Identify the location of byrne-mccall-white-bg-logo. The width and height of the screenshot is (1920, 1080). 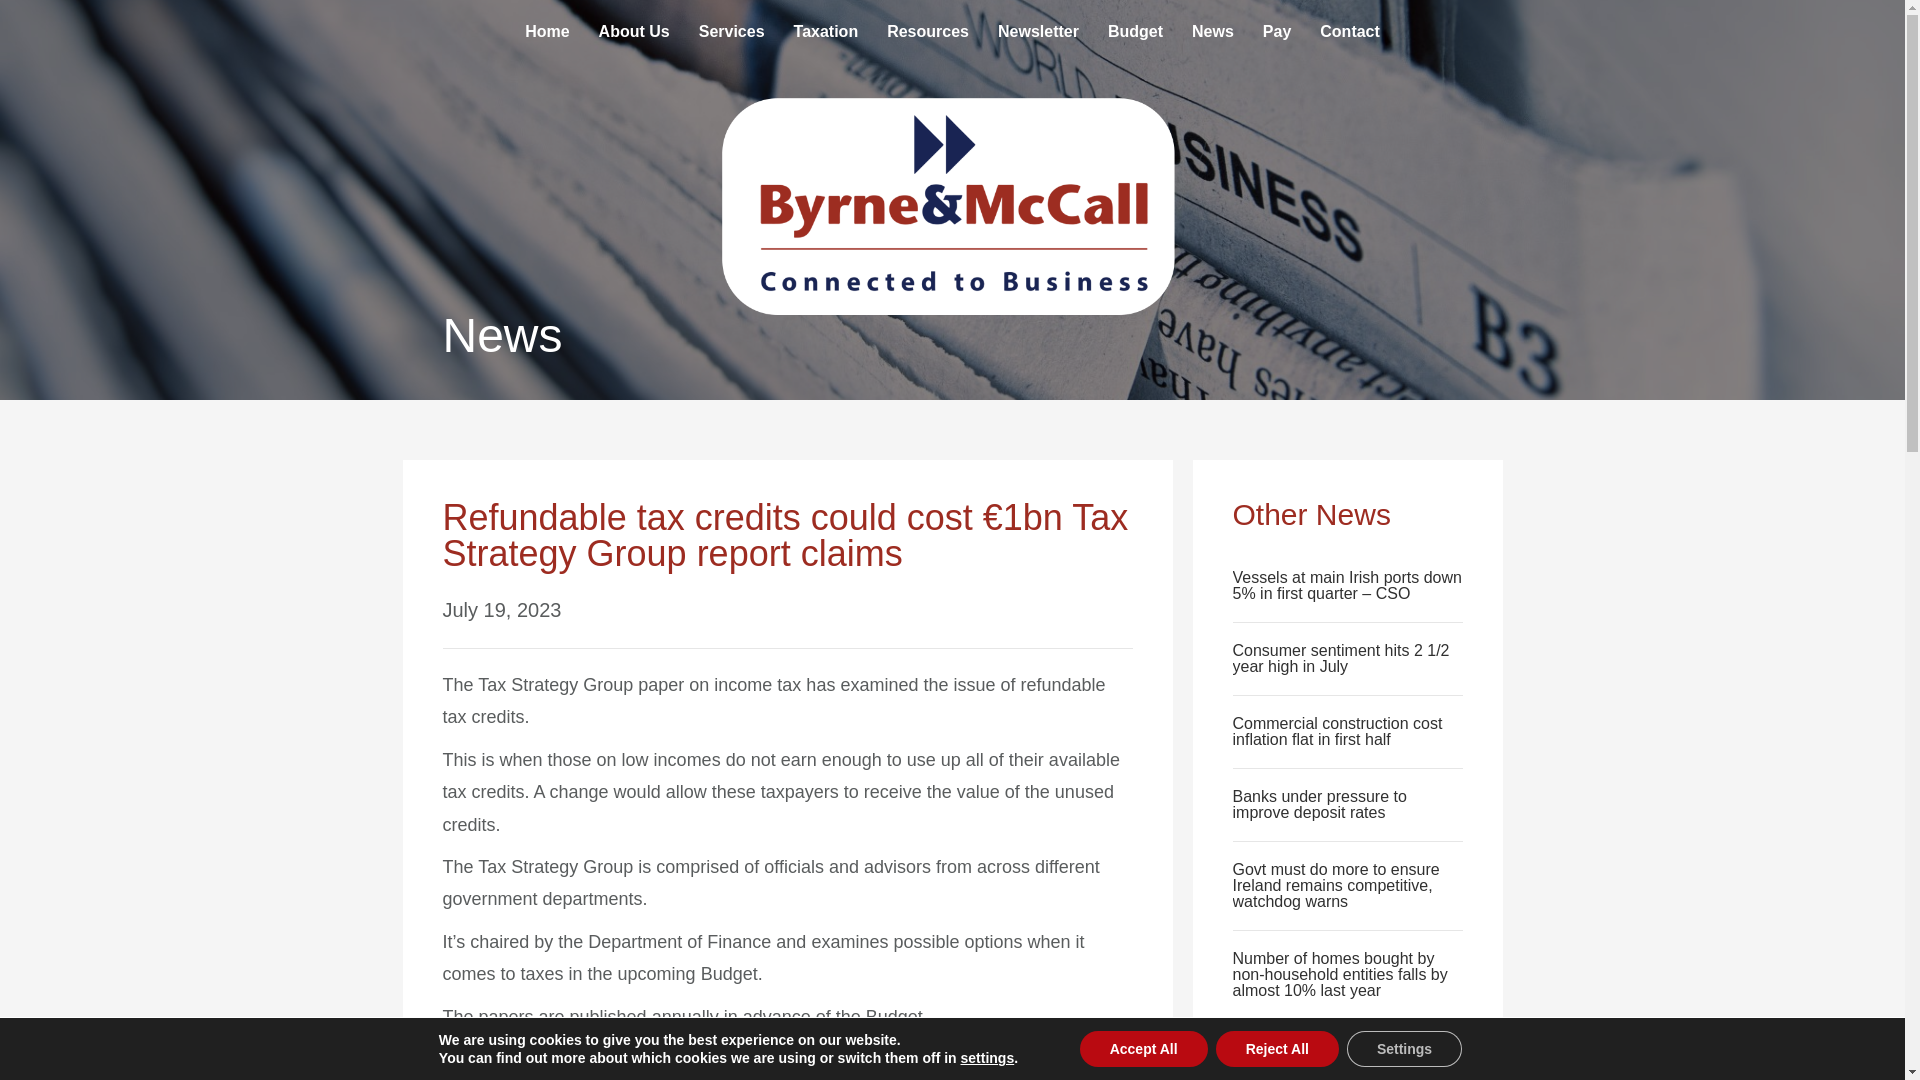
(953, 205).